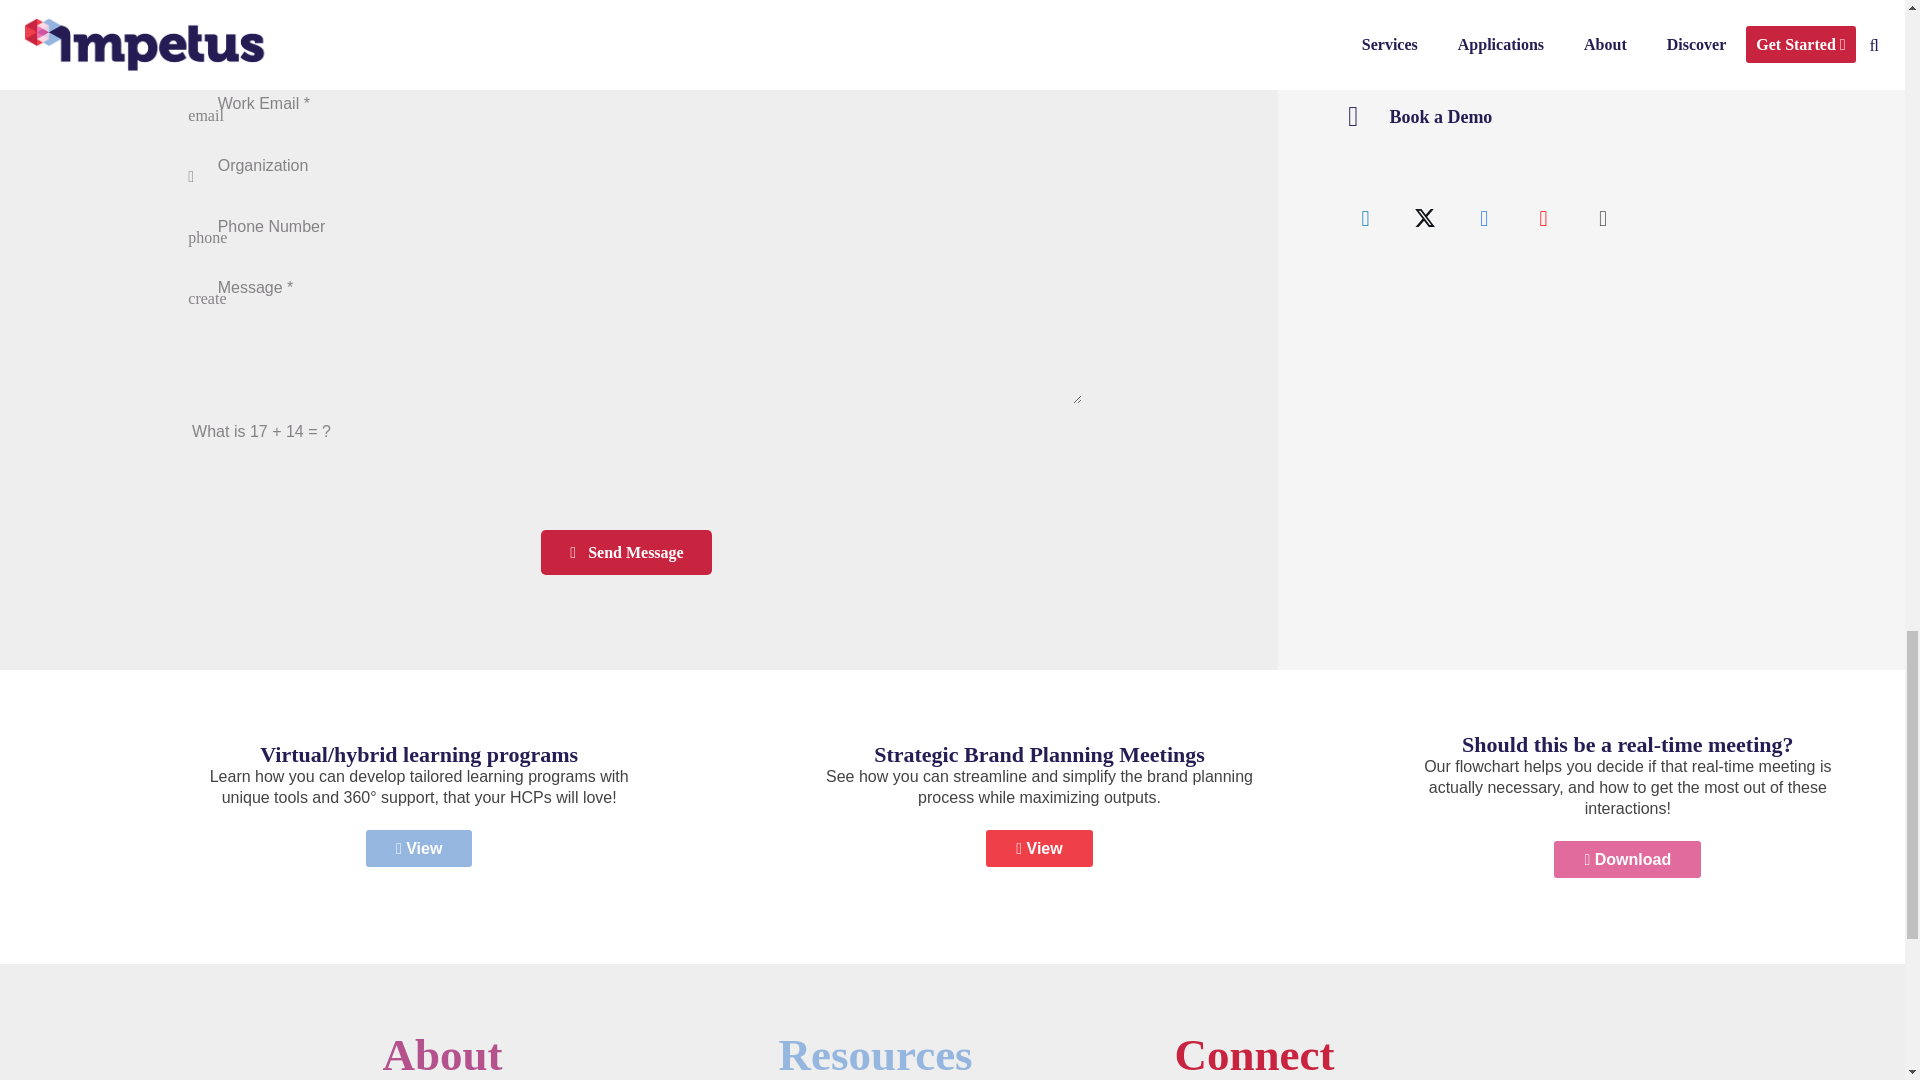  Describe the element at coordinates (1484, 218) in the screenshot. I see `Facebook` at that location.